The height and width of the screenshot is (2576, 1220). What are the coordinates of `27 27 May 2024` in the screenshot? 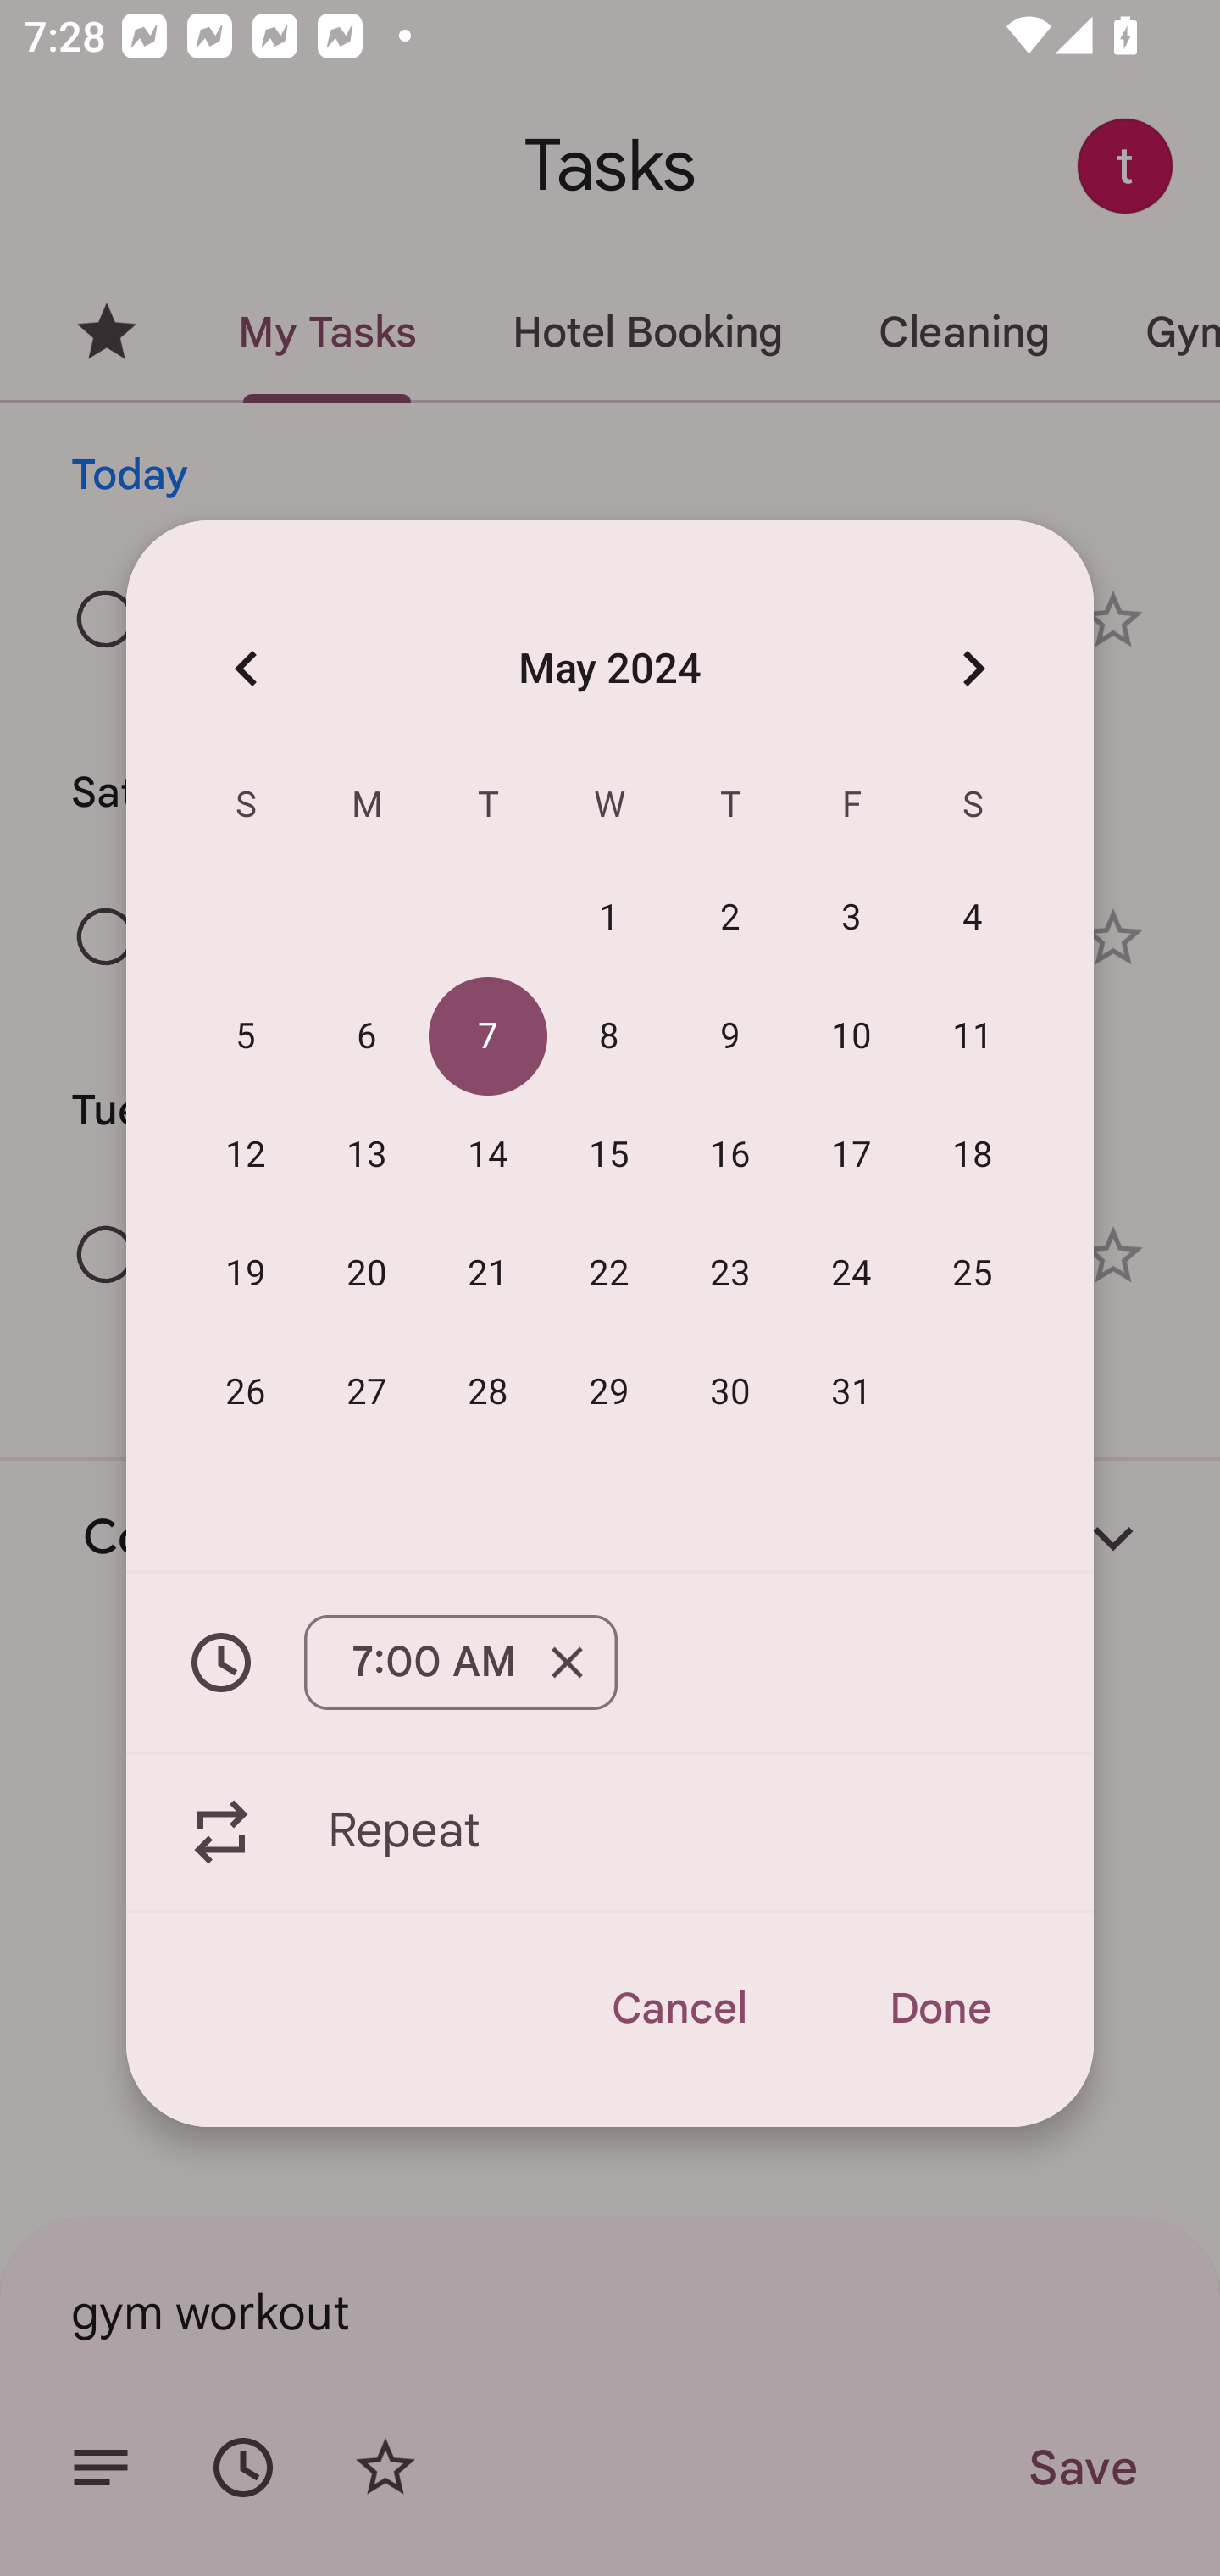 It's located at (367, 1391).